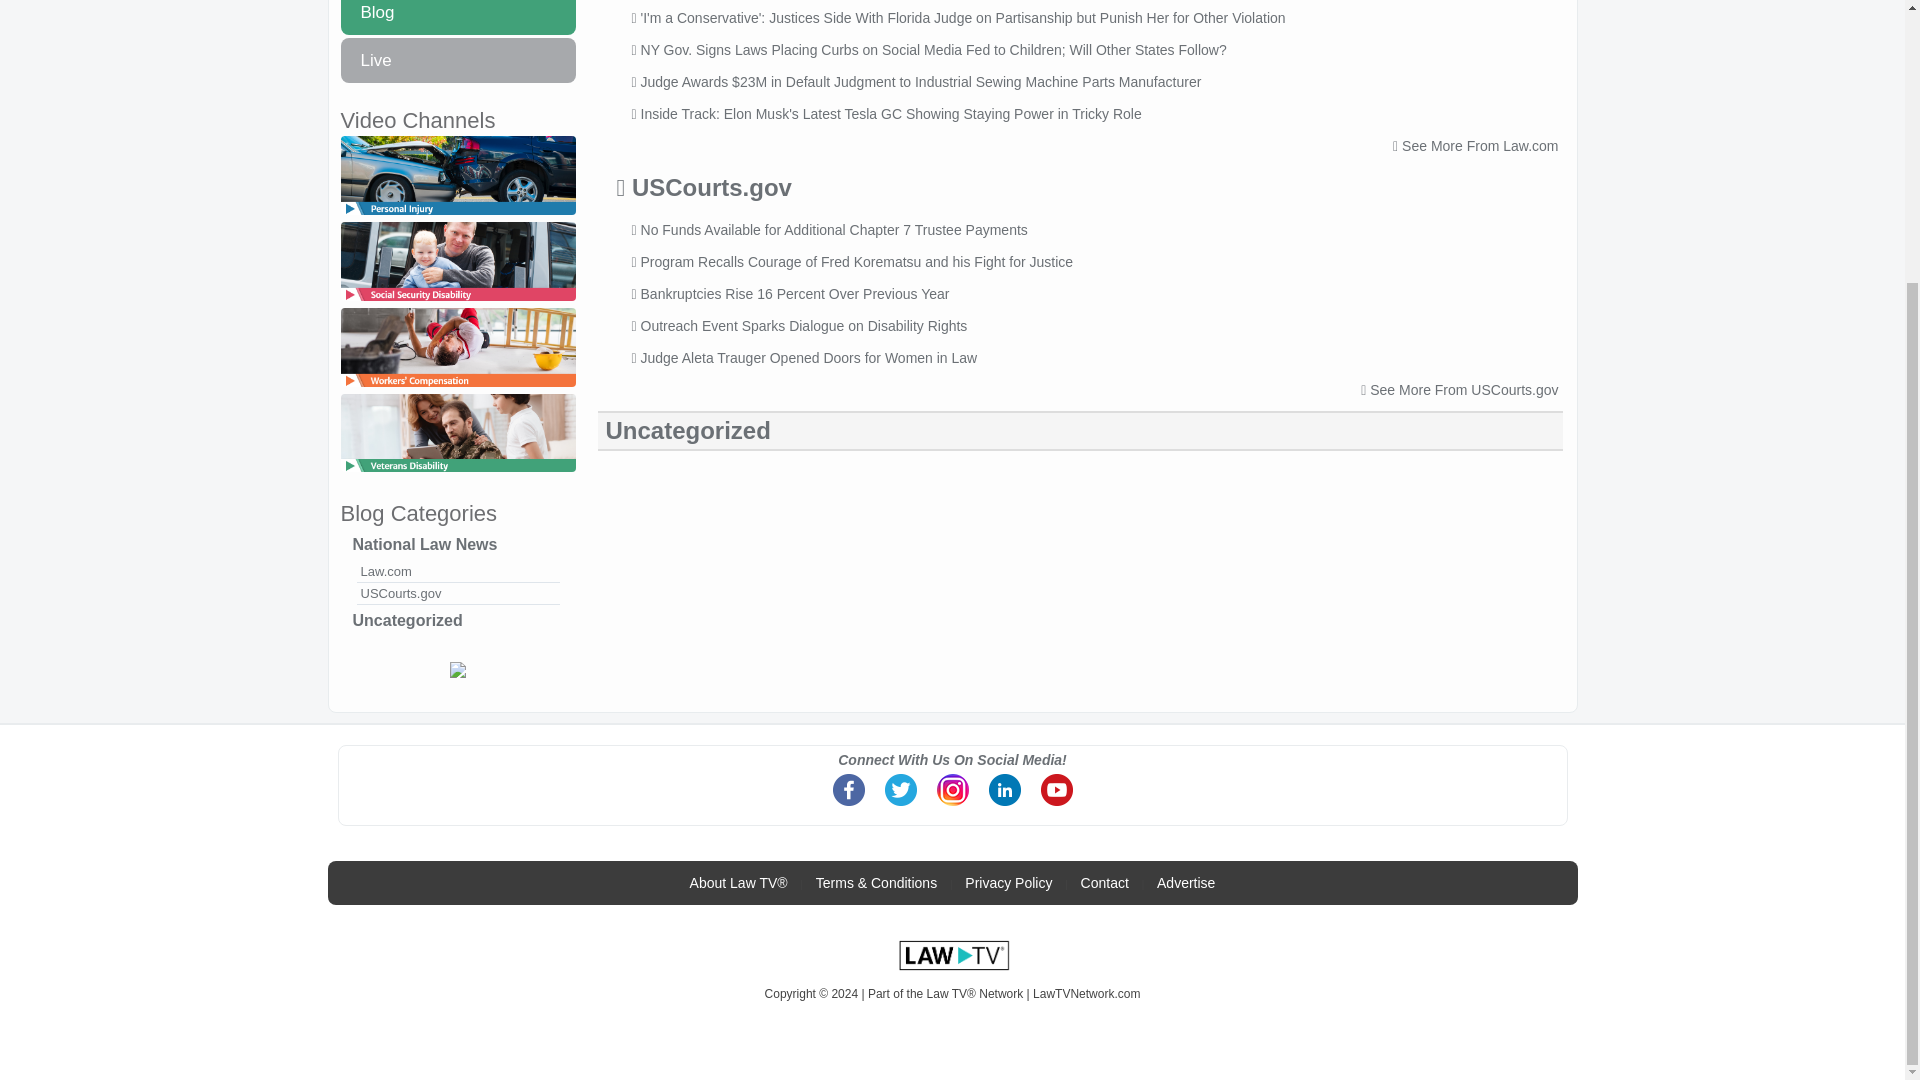 This screenshot has width=1920, height=1080. What do you see at coordinates (456, 594) in the screenshot?
I see `USCourts.gov` at bounding box center [456, 594].